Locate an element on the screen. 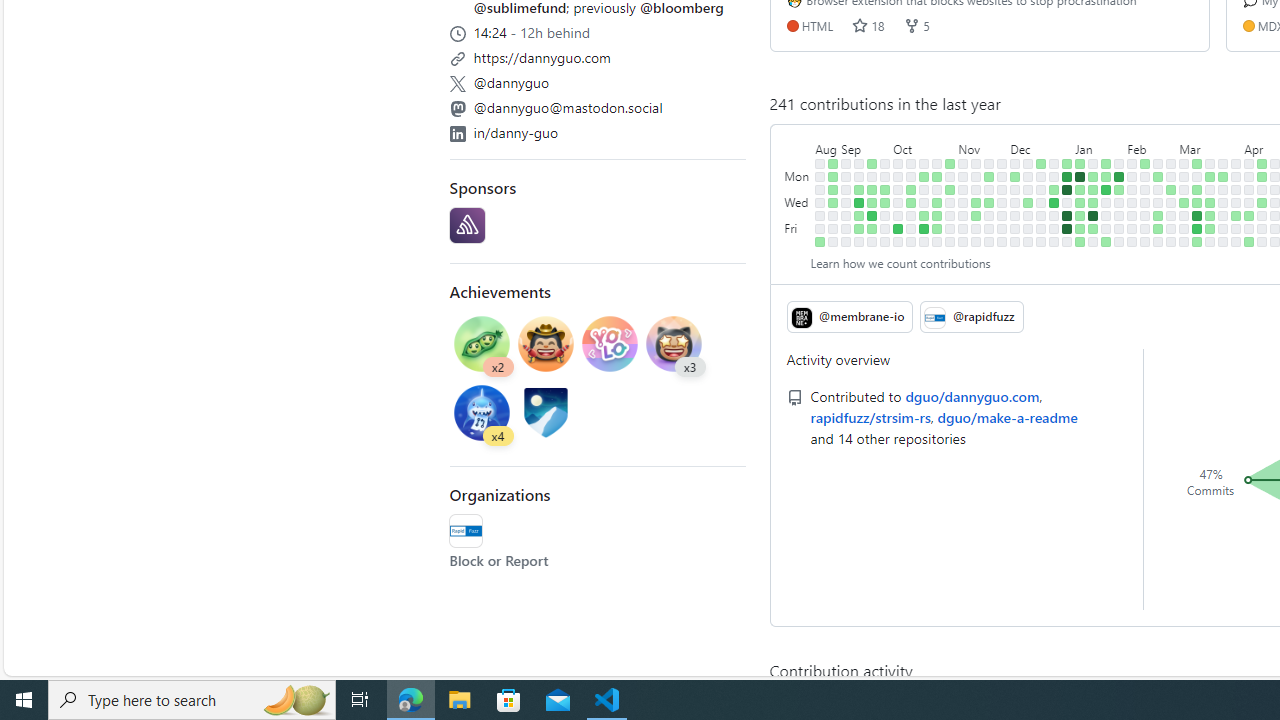 Image resolution: width=1280 pixels, height=720 pixels. No contributions on August 20th. is located at coordinates (820, 163).